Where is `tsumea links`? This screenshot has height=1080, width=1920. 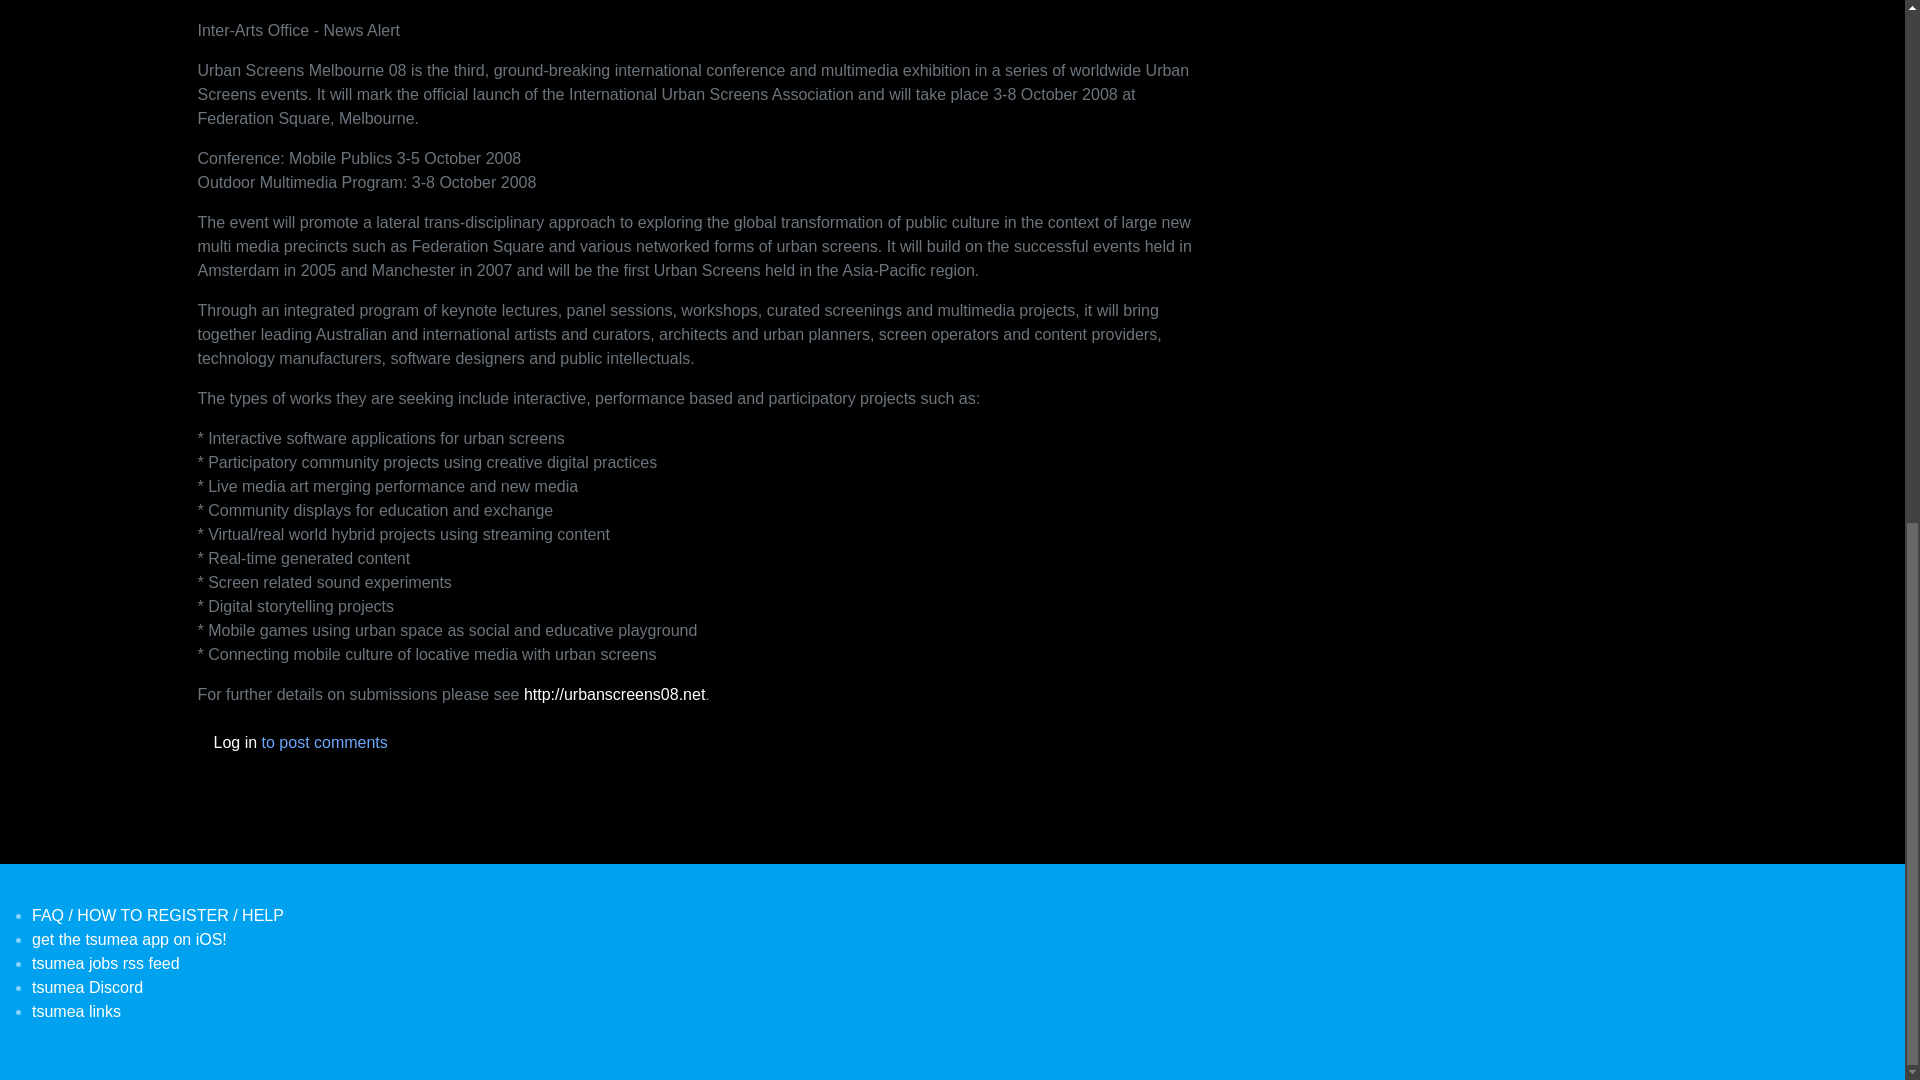 tsumea links is located at coordinates (76, 1011).